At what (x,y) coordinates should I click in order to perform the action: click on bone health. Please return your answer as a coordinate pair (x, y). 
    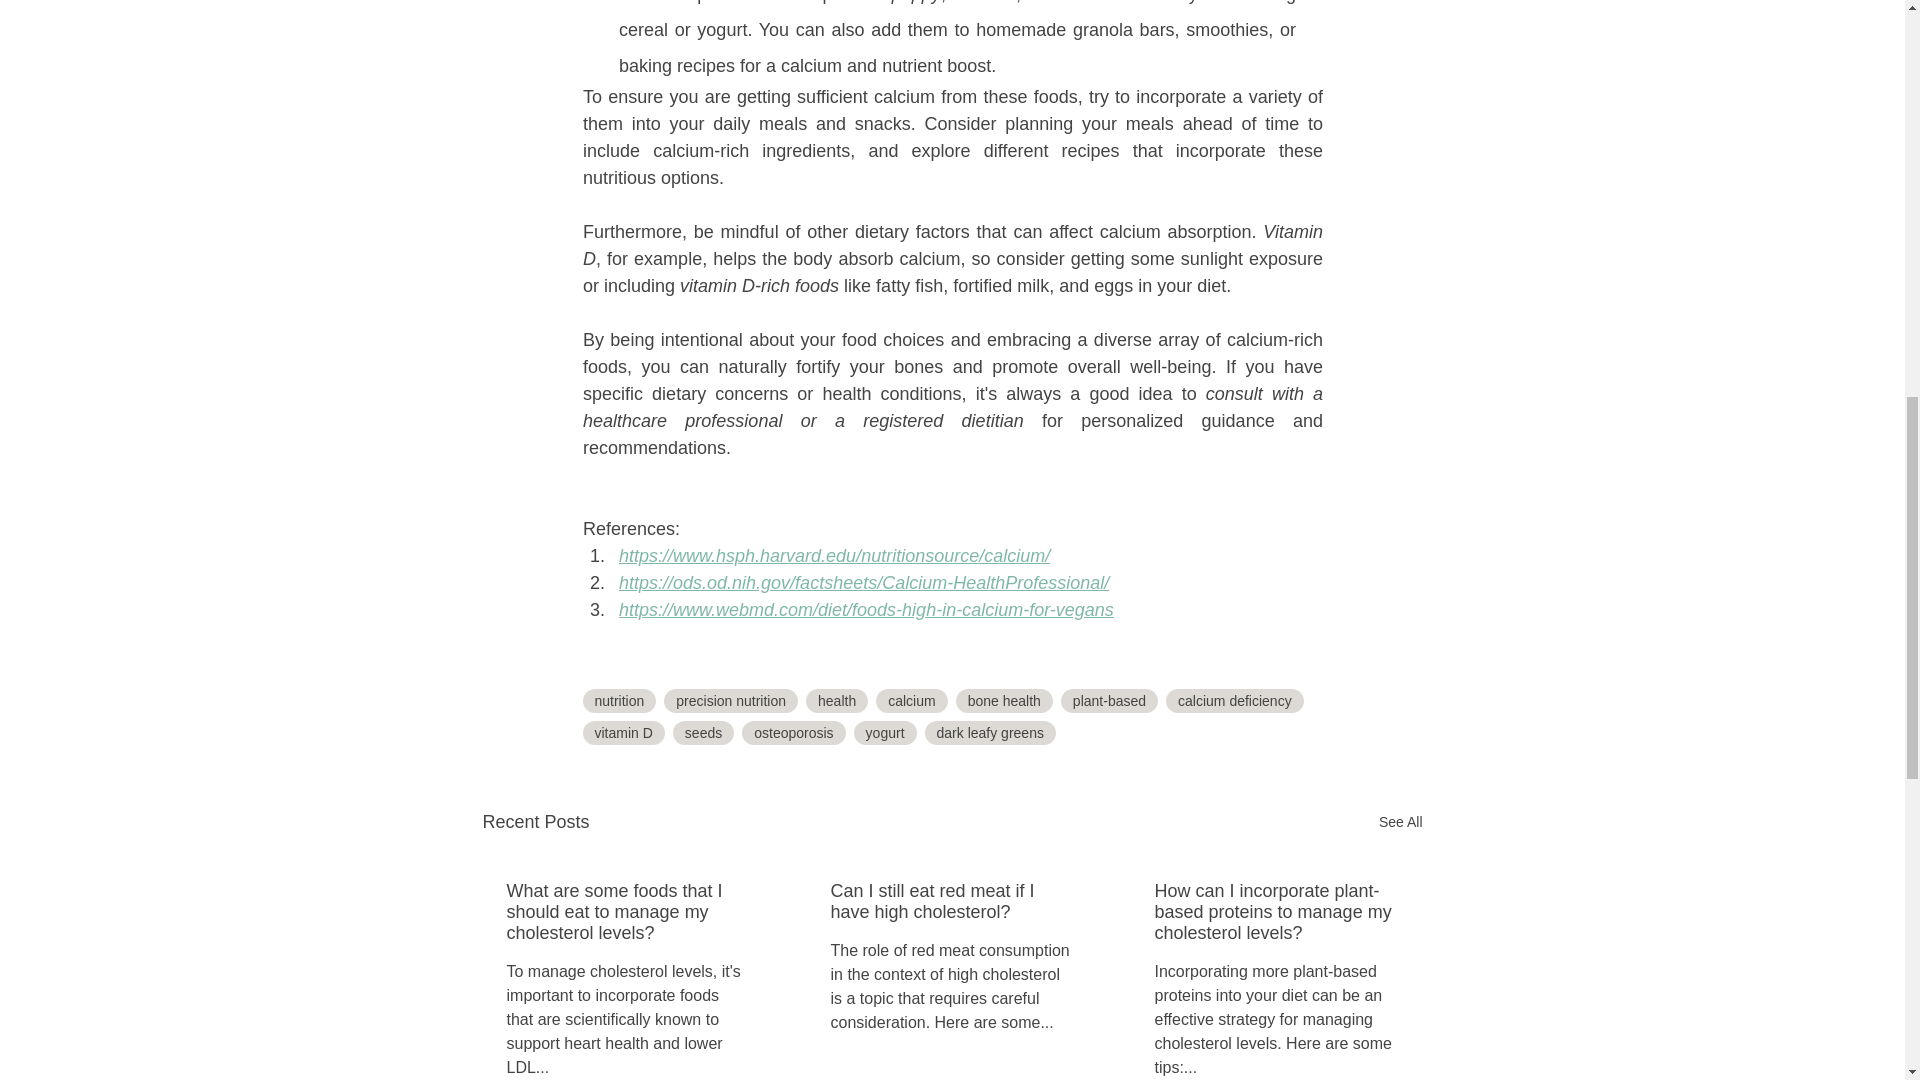
    Looking at the image, I should click on (1004, 700).